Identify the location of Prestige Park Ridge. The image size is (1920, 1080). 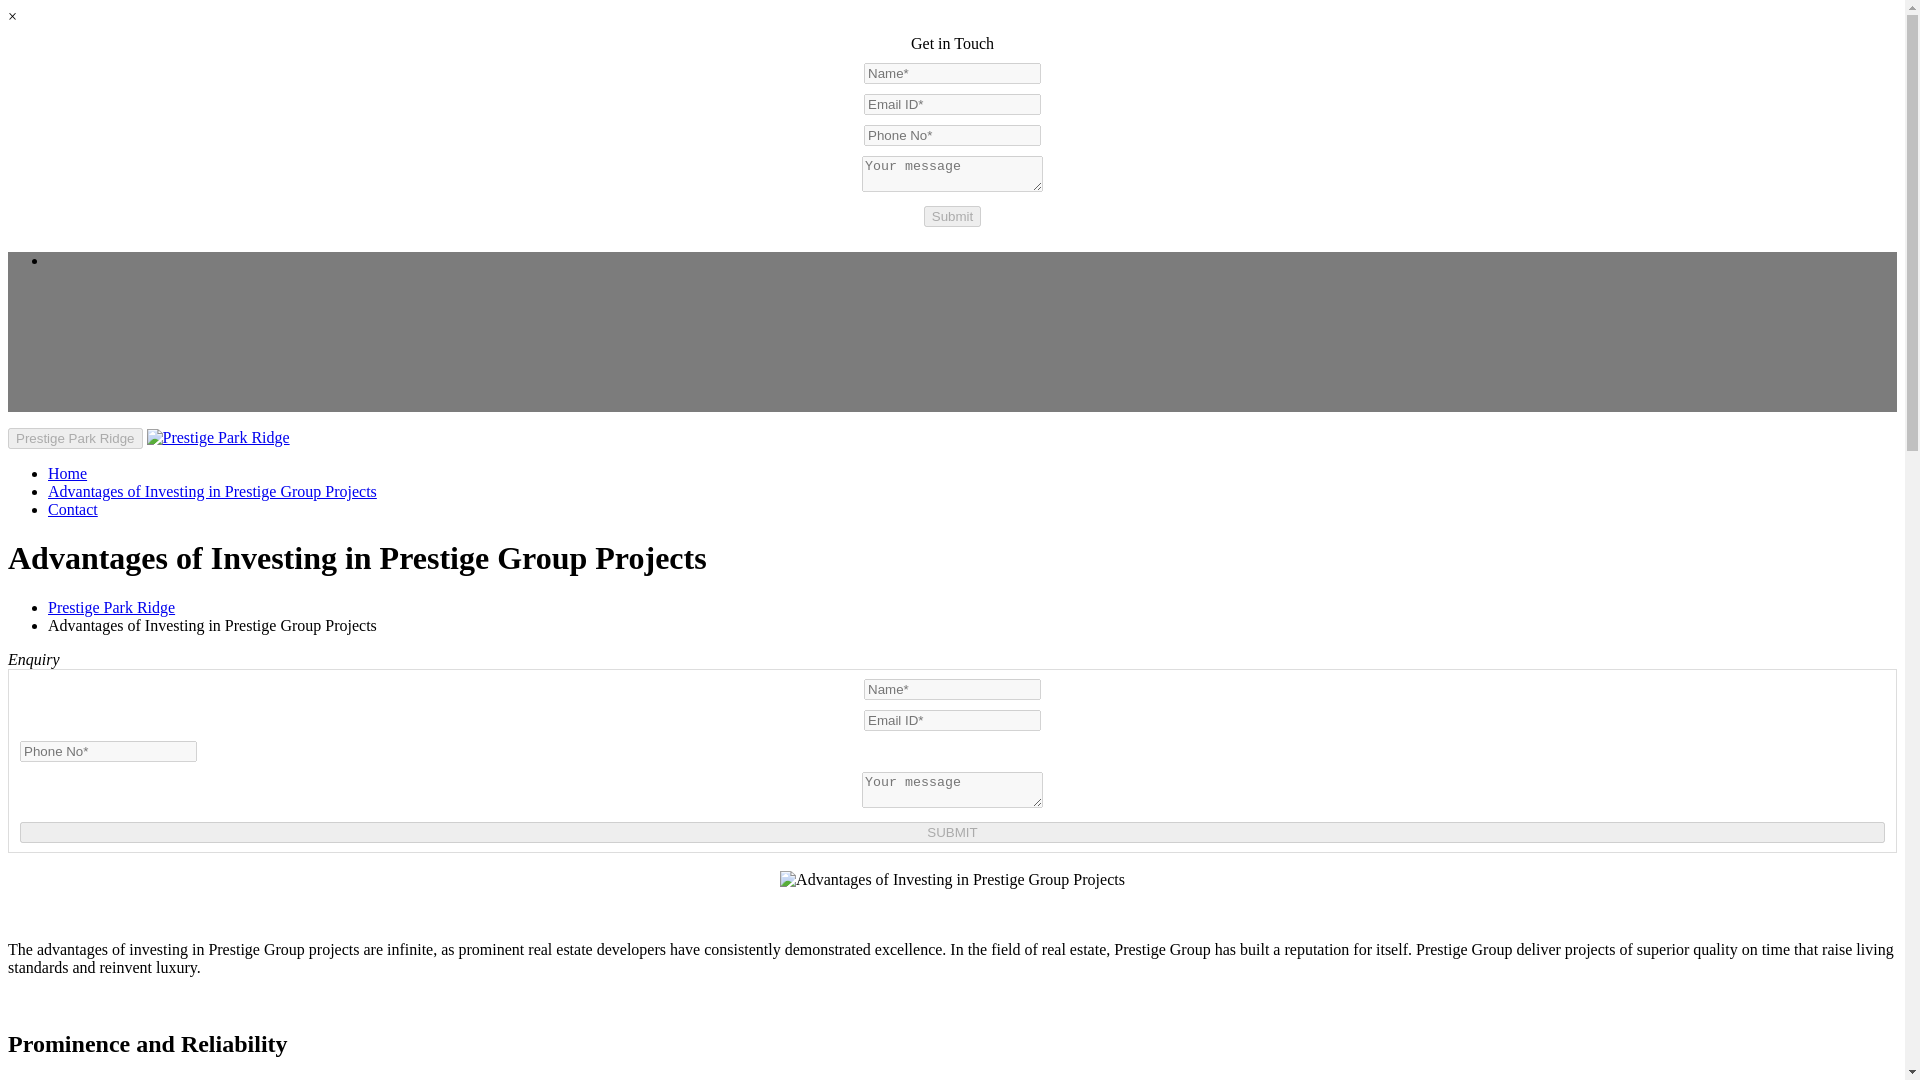
(111, 607).